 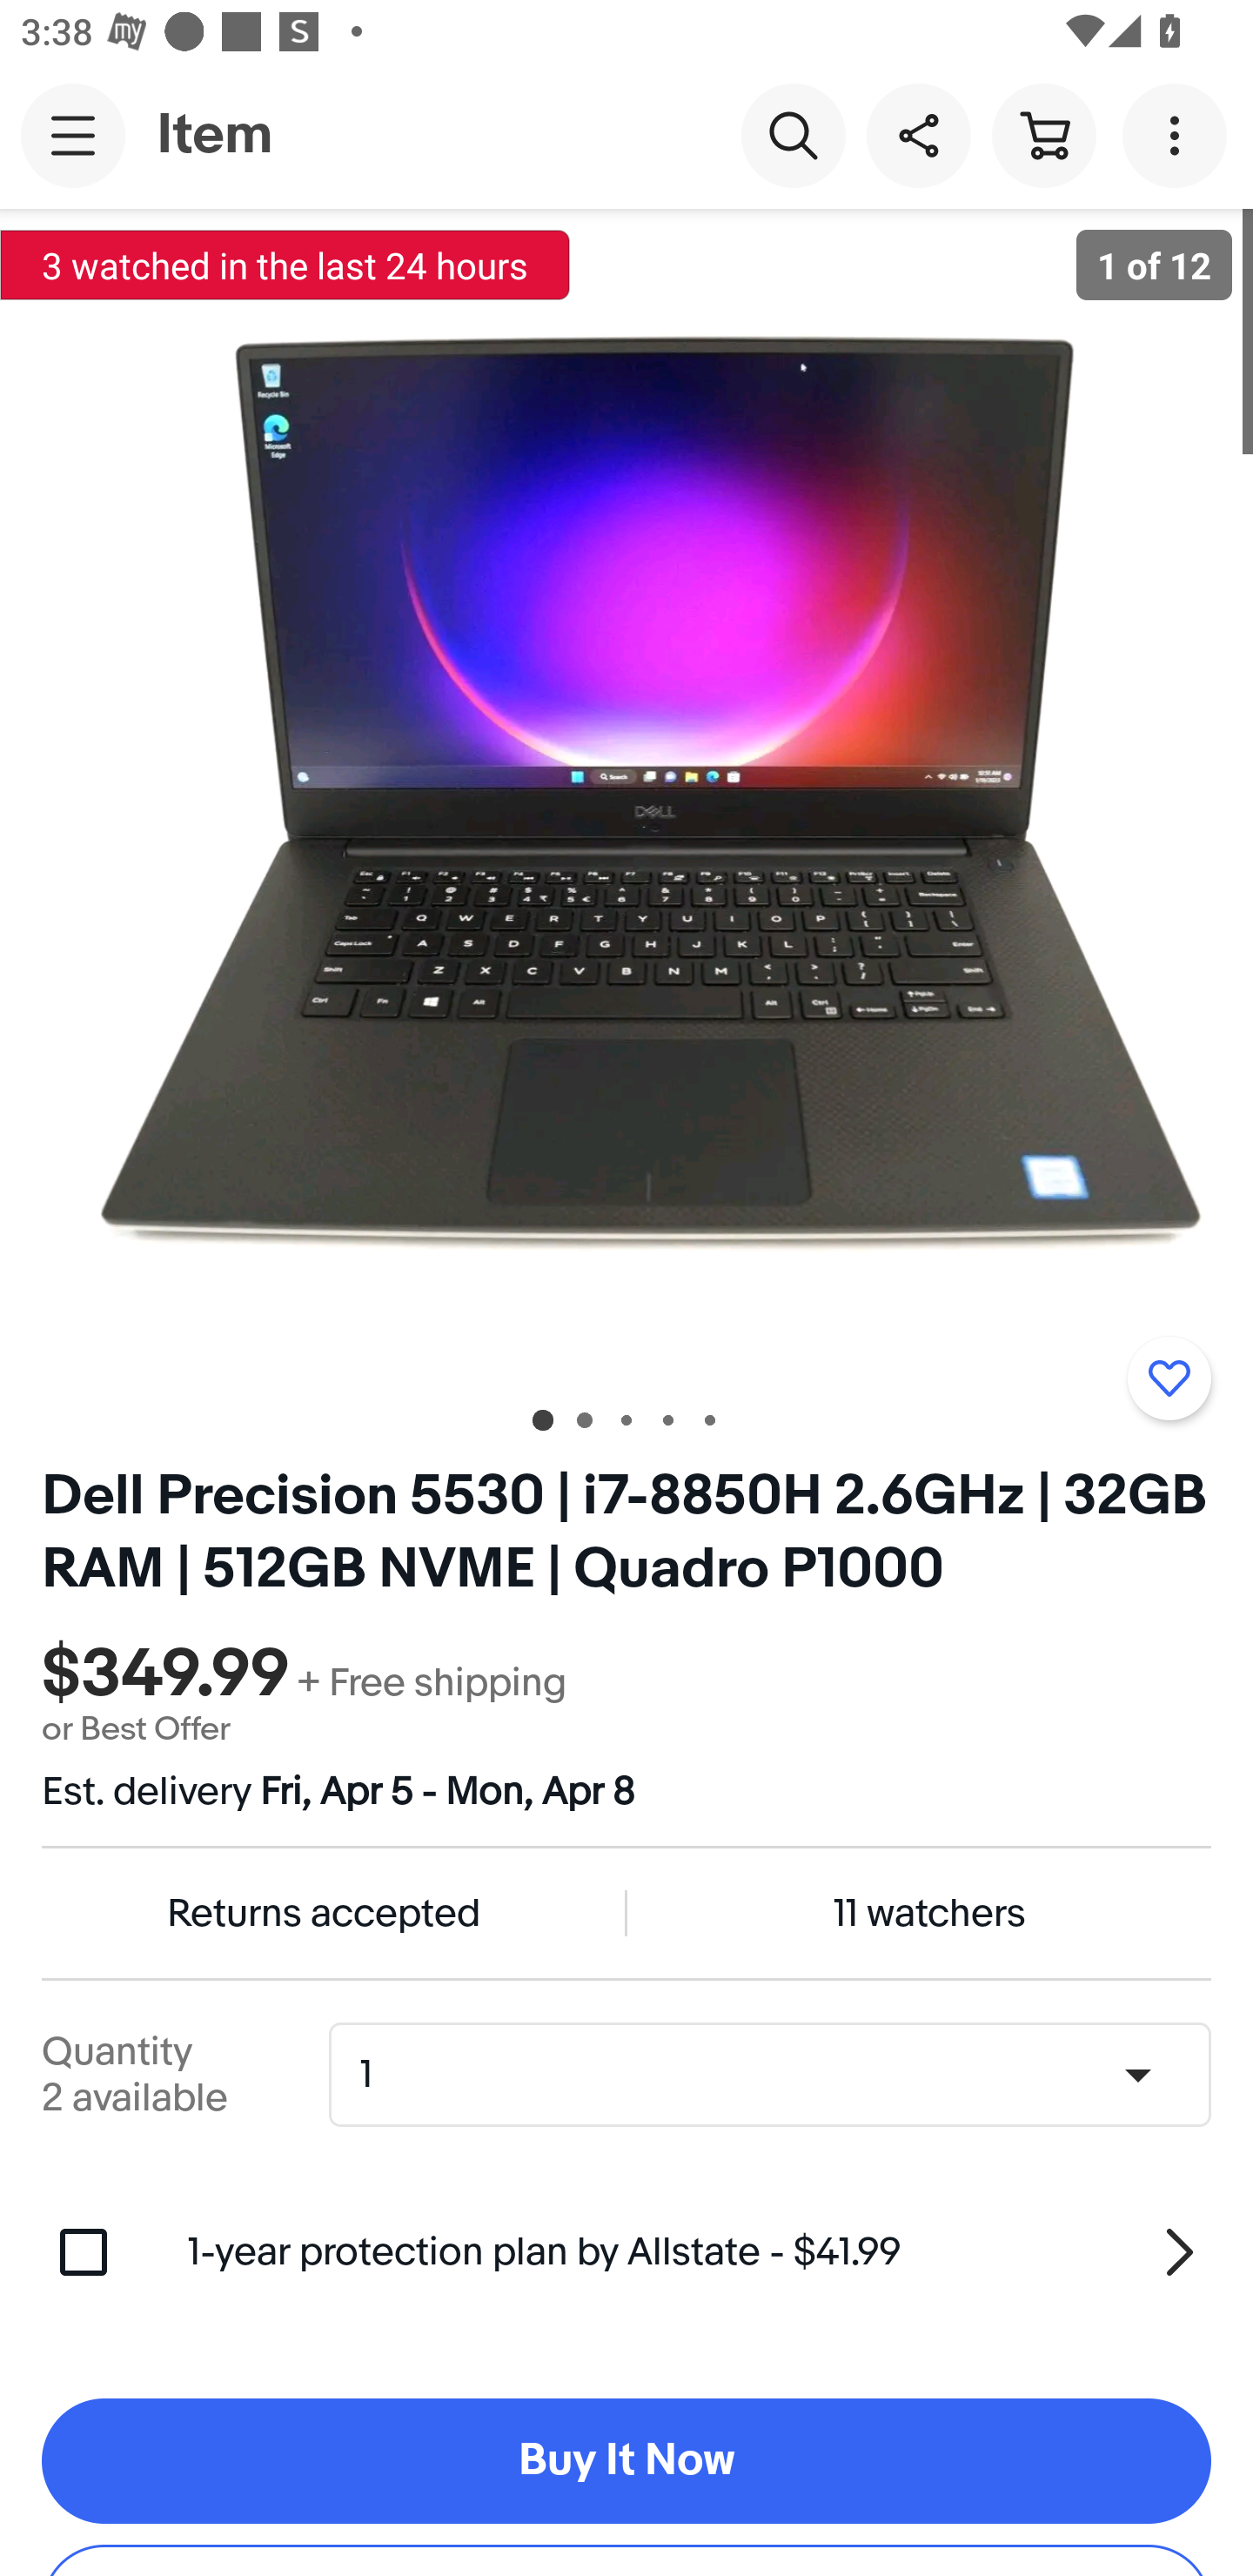 I want to click on Add to watchlist, so click(x=1169, y=1378).